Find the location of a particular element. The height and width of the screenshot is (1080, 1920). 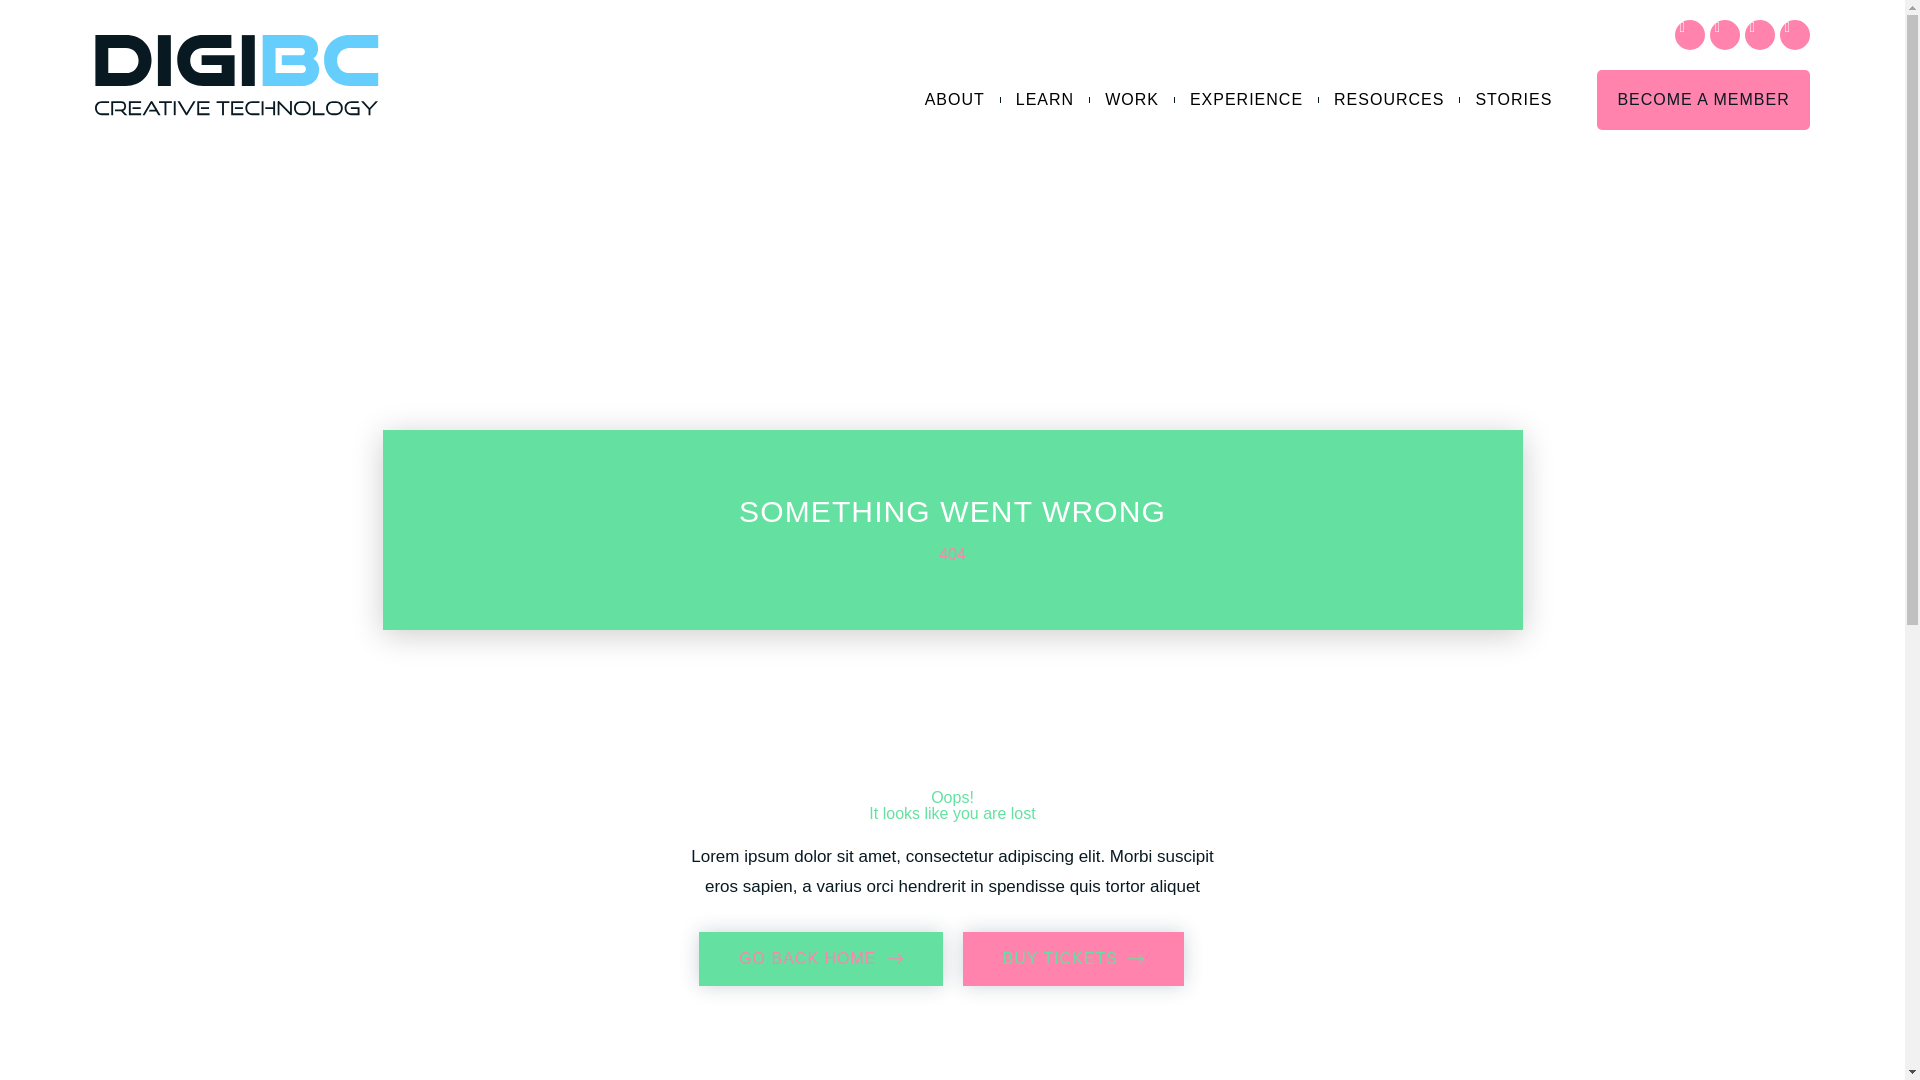

BECOME A MEMBER is located at coordinates (1072, 959).